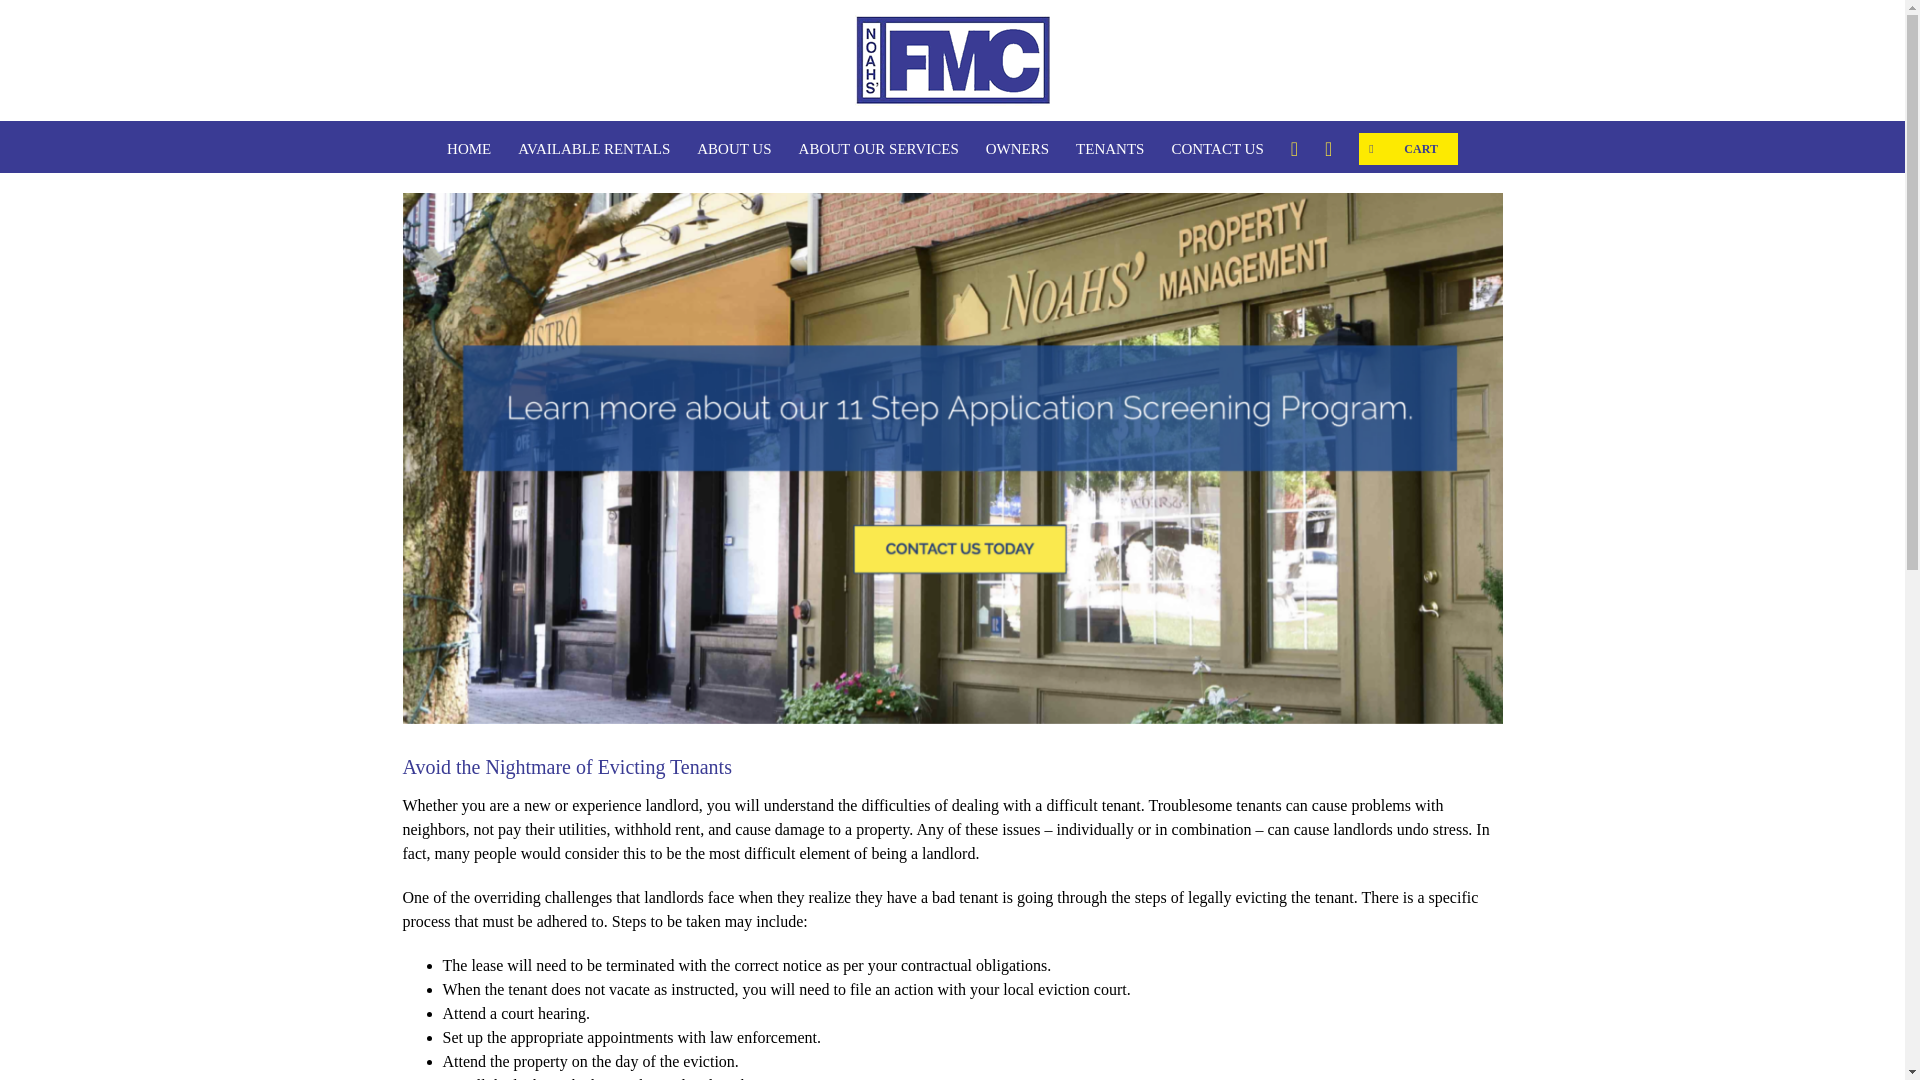 Image resolution: width=1920 pixels, height=1080 pixels. I want to click on OWNERS, so click(1017, 146).